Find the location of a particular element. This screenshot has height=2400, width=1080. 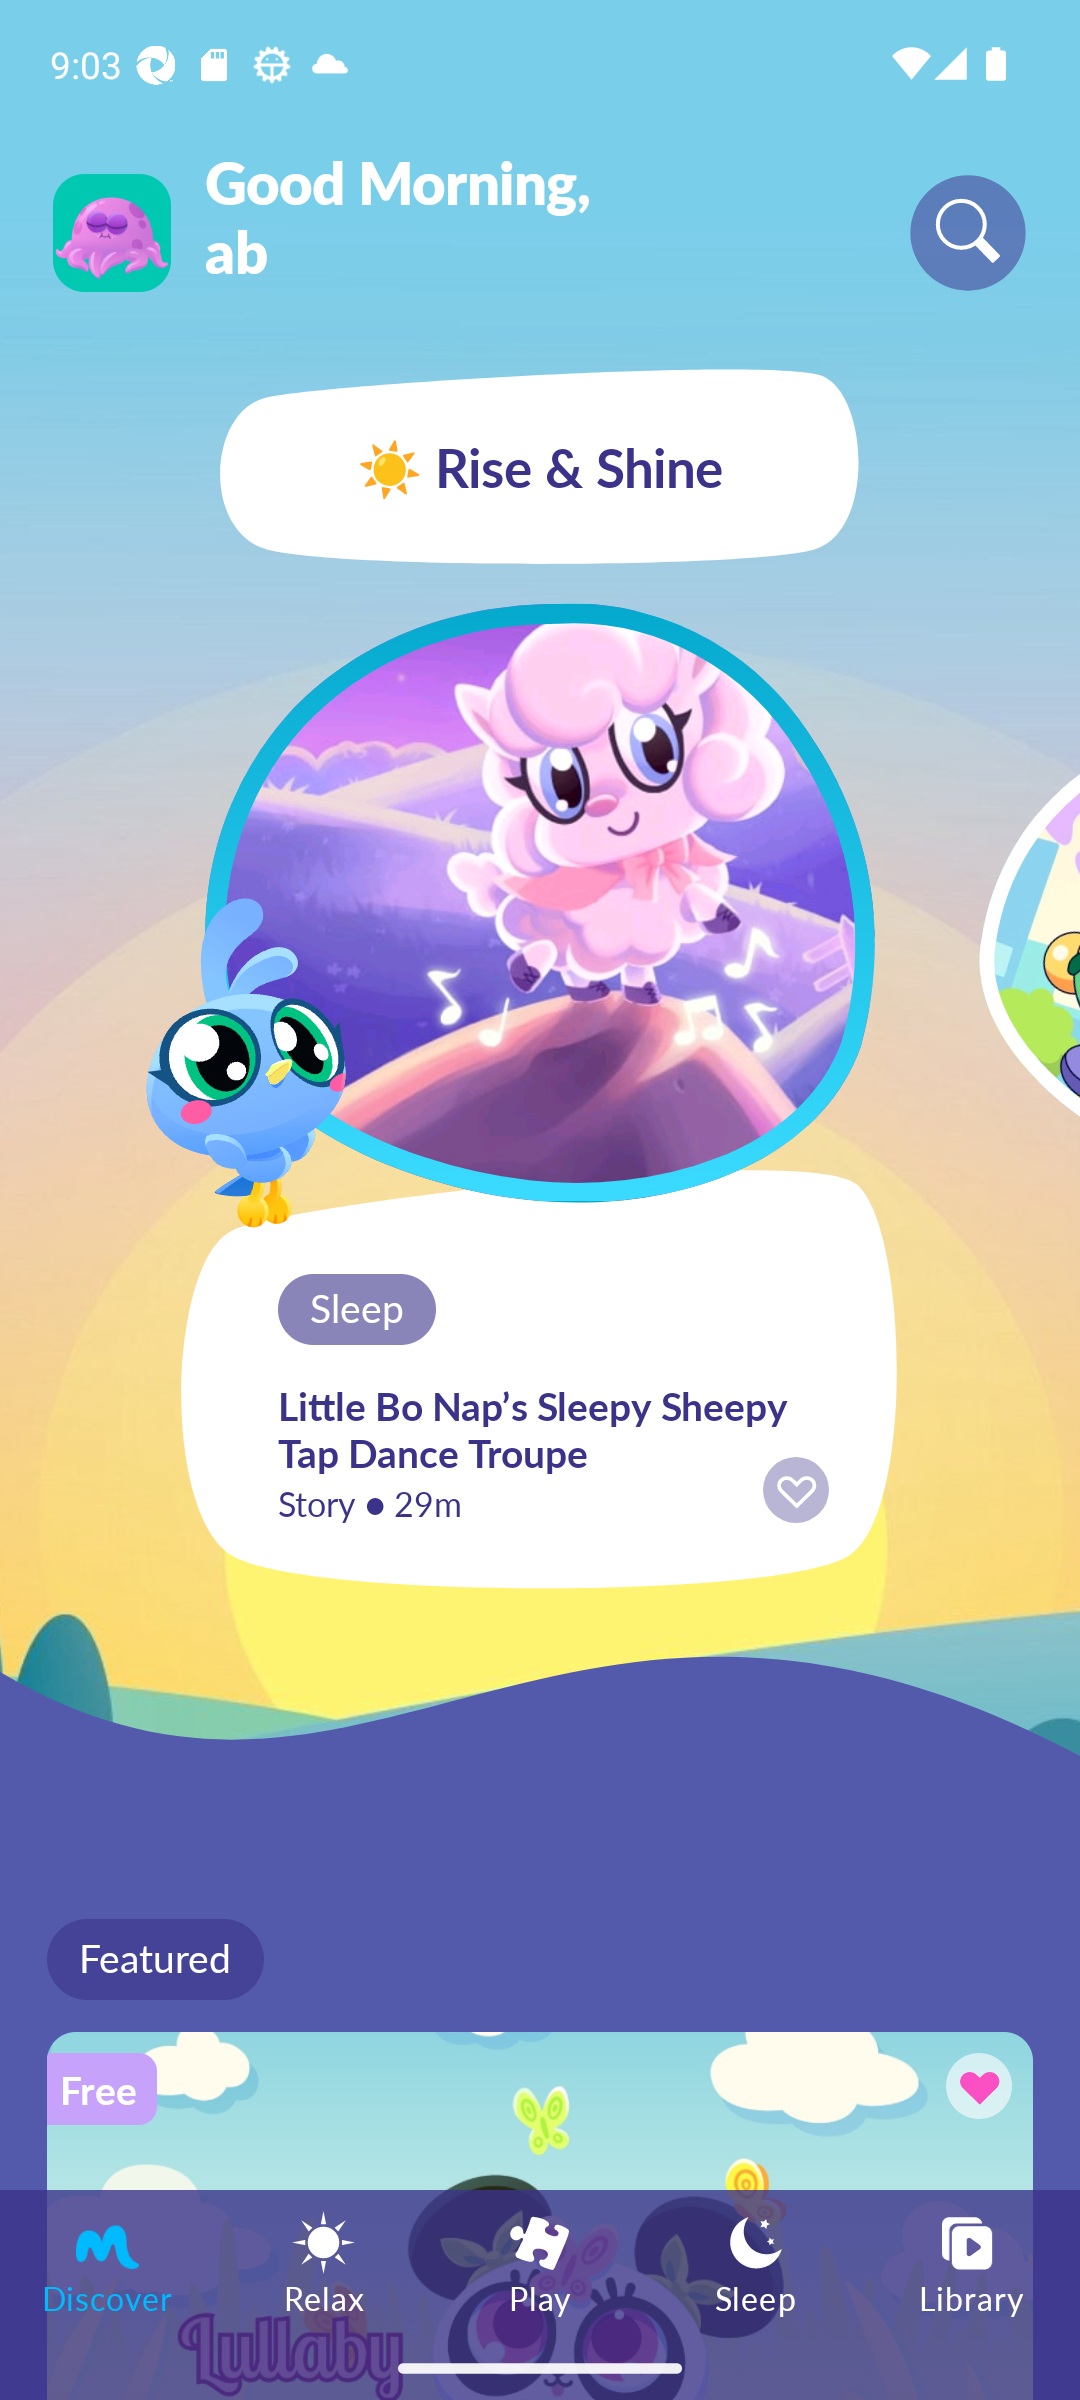

Play is located at coordinates (540, 2262).